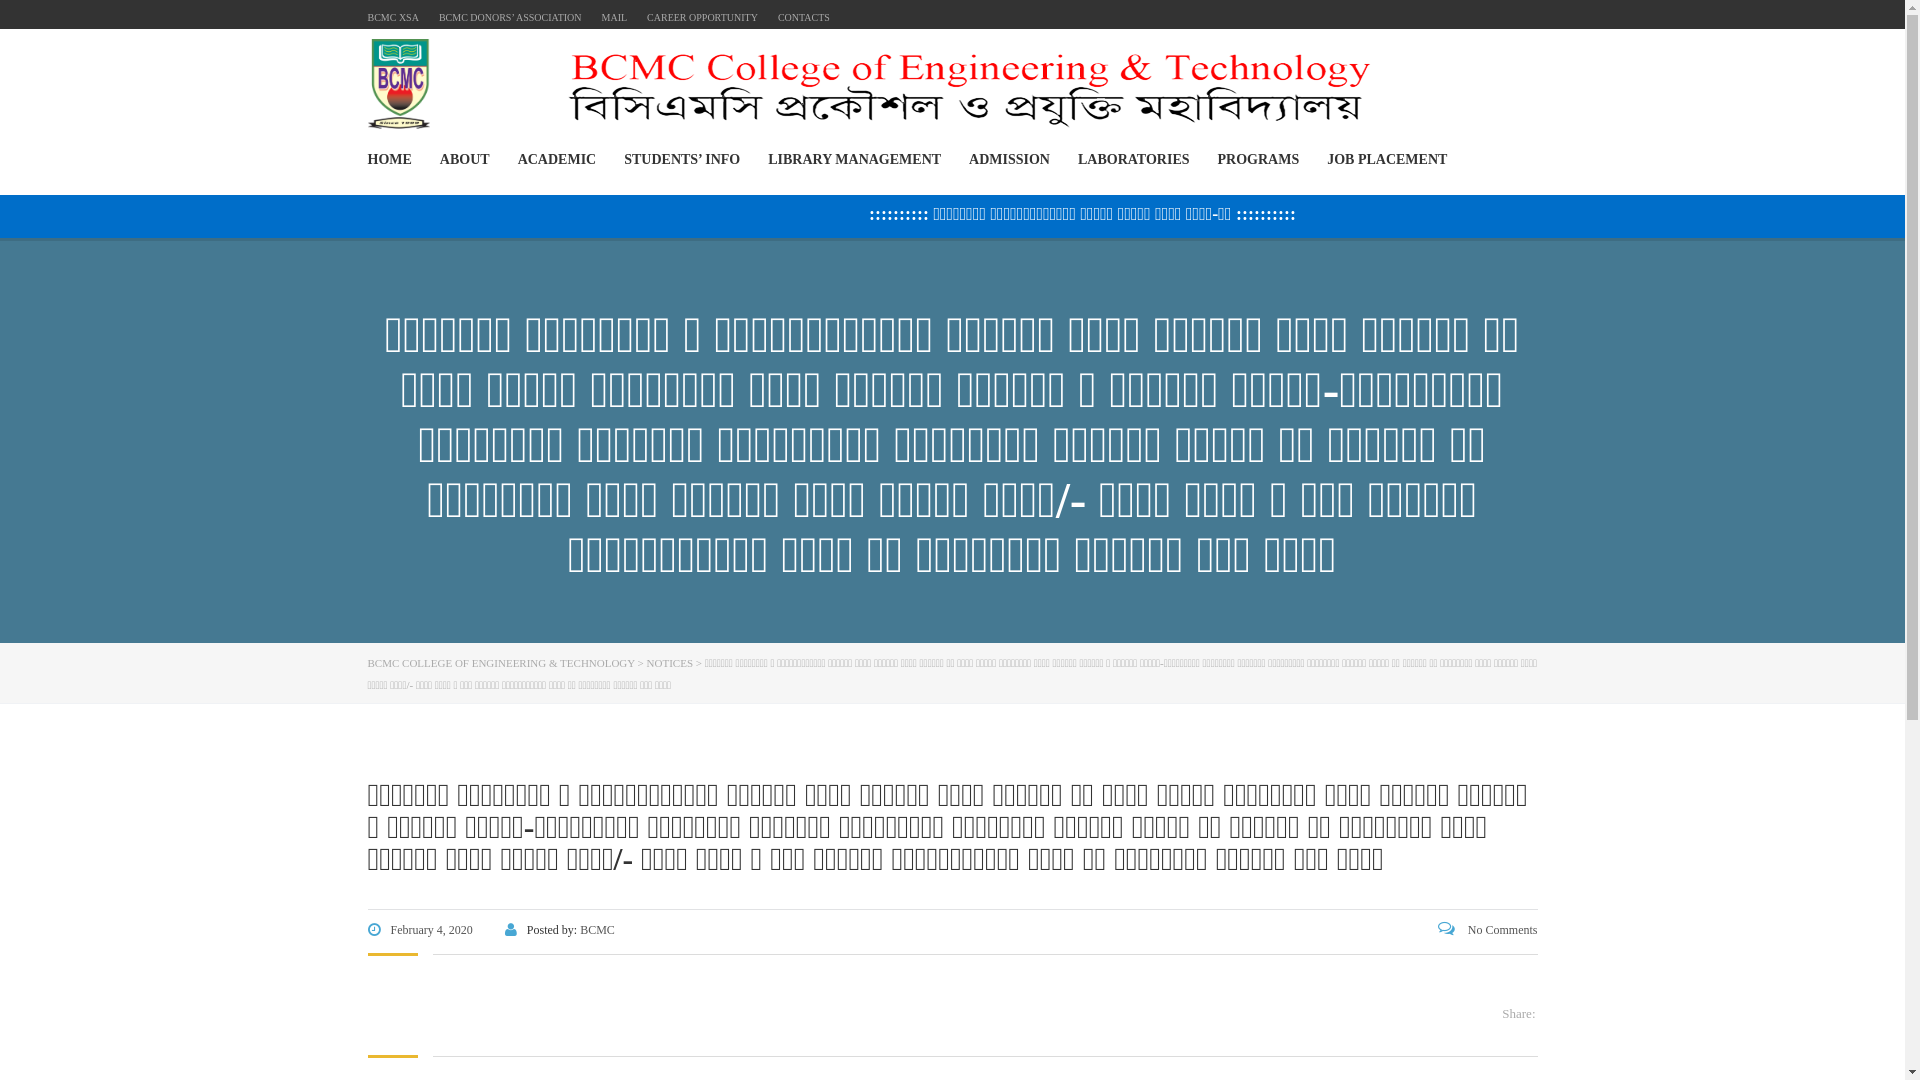 The height and width of the screenshot is (1080, 1920). I want to click on Ministry of Education, so click(1040, 728).